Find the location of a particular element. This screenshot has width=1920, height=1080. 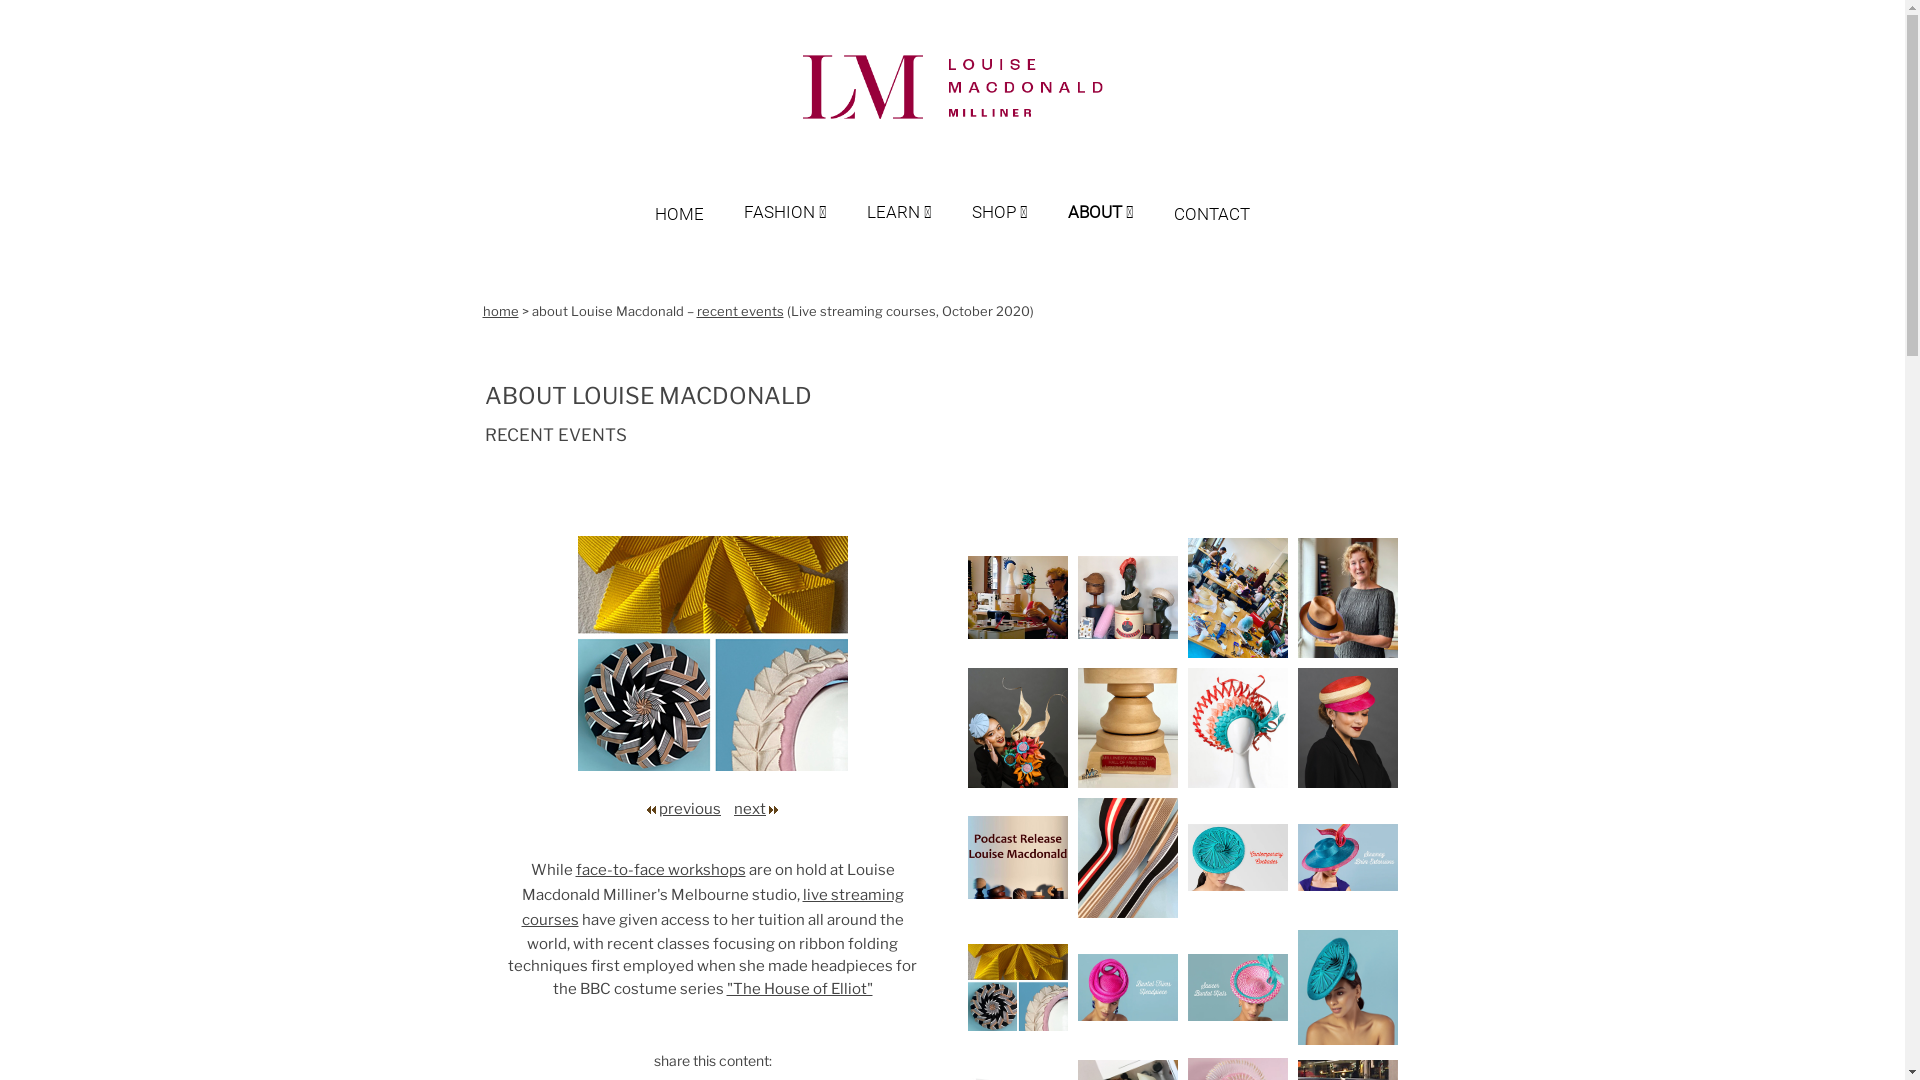

next is located at coordinates (750, 809).